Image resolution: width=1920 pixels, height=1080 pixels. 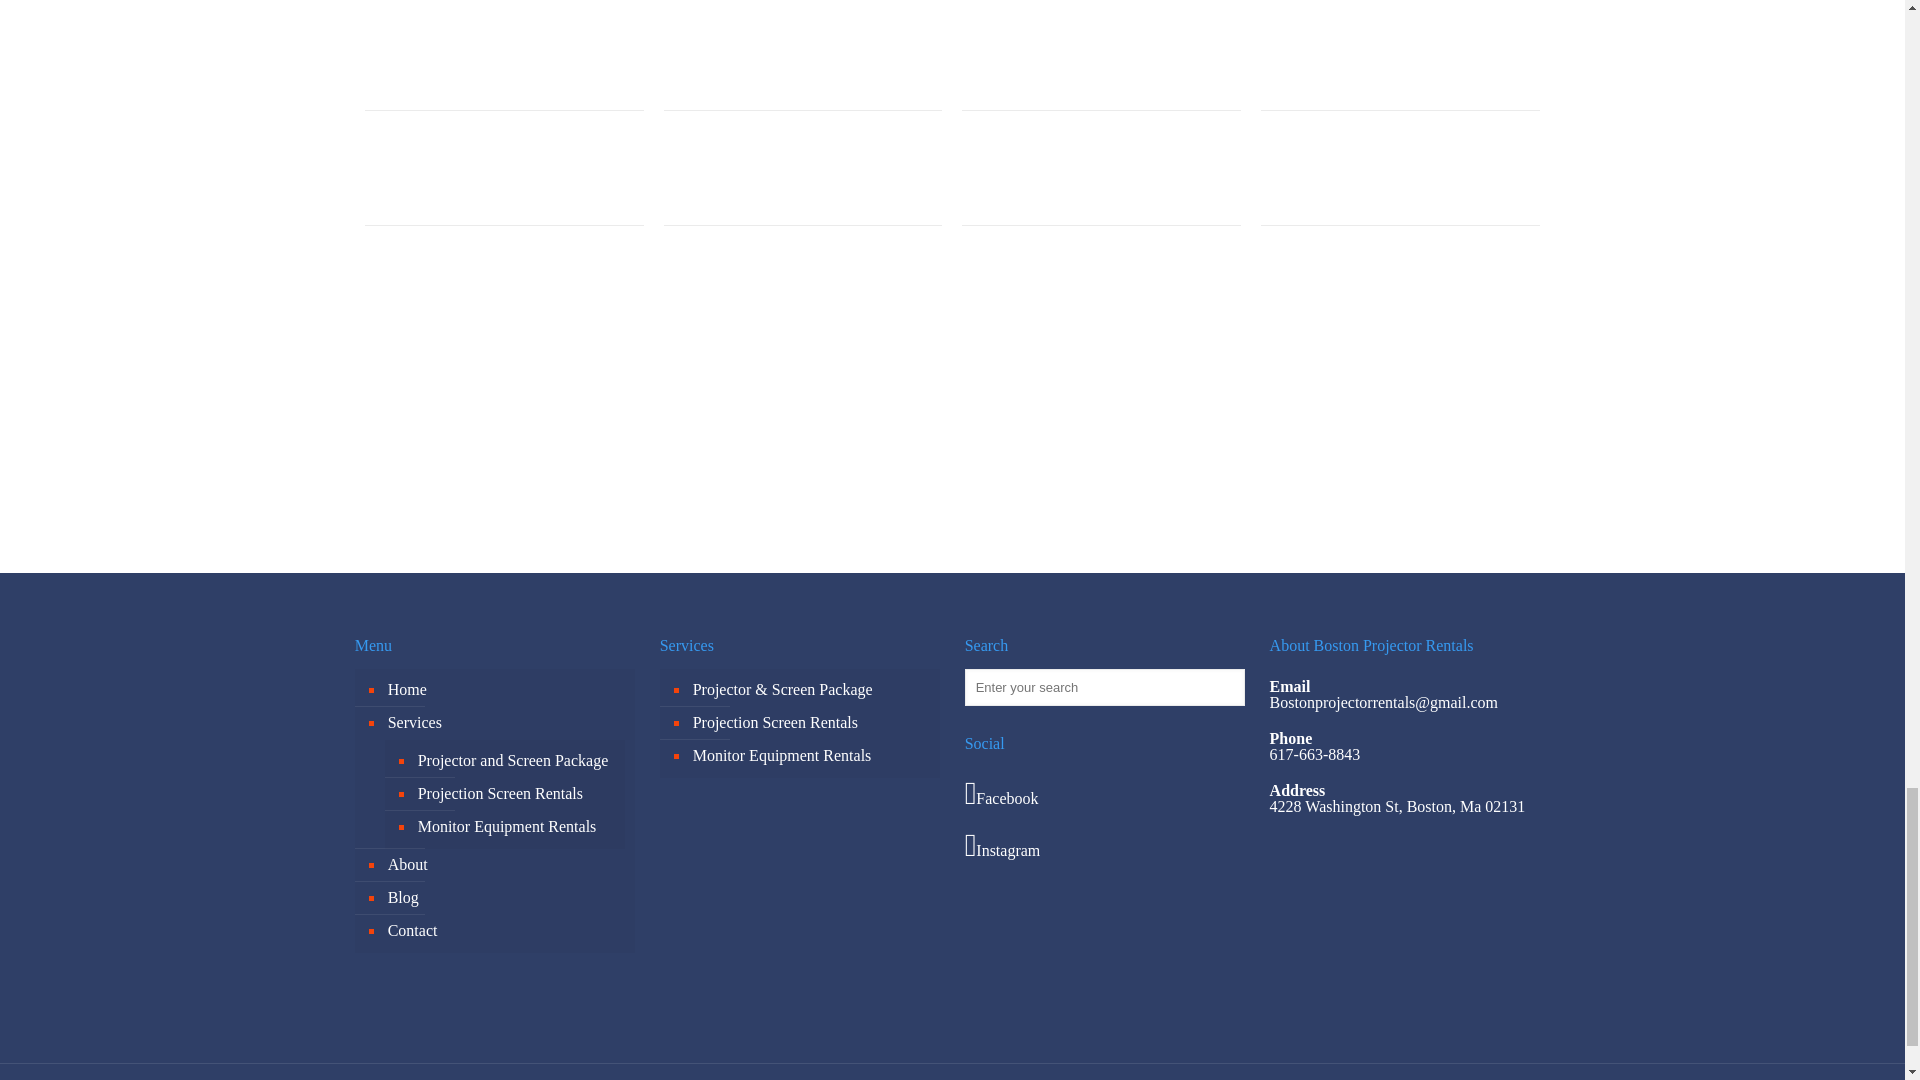 I want to click on Projector and Screen Package, so click(x=515, y=761).